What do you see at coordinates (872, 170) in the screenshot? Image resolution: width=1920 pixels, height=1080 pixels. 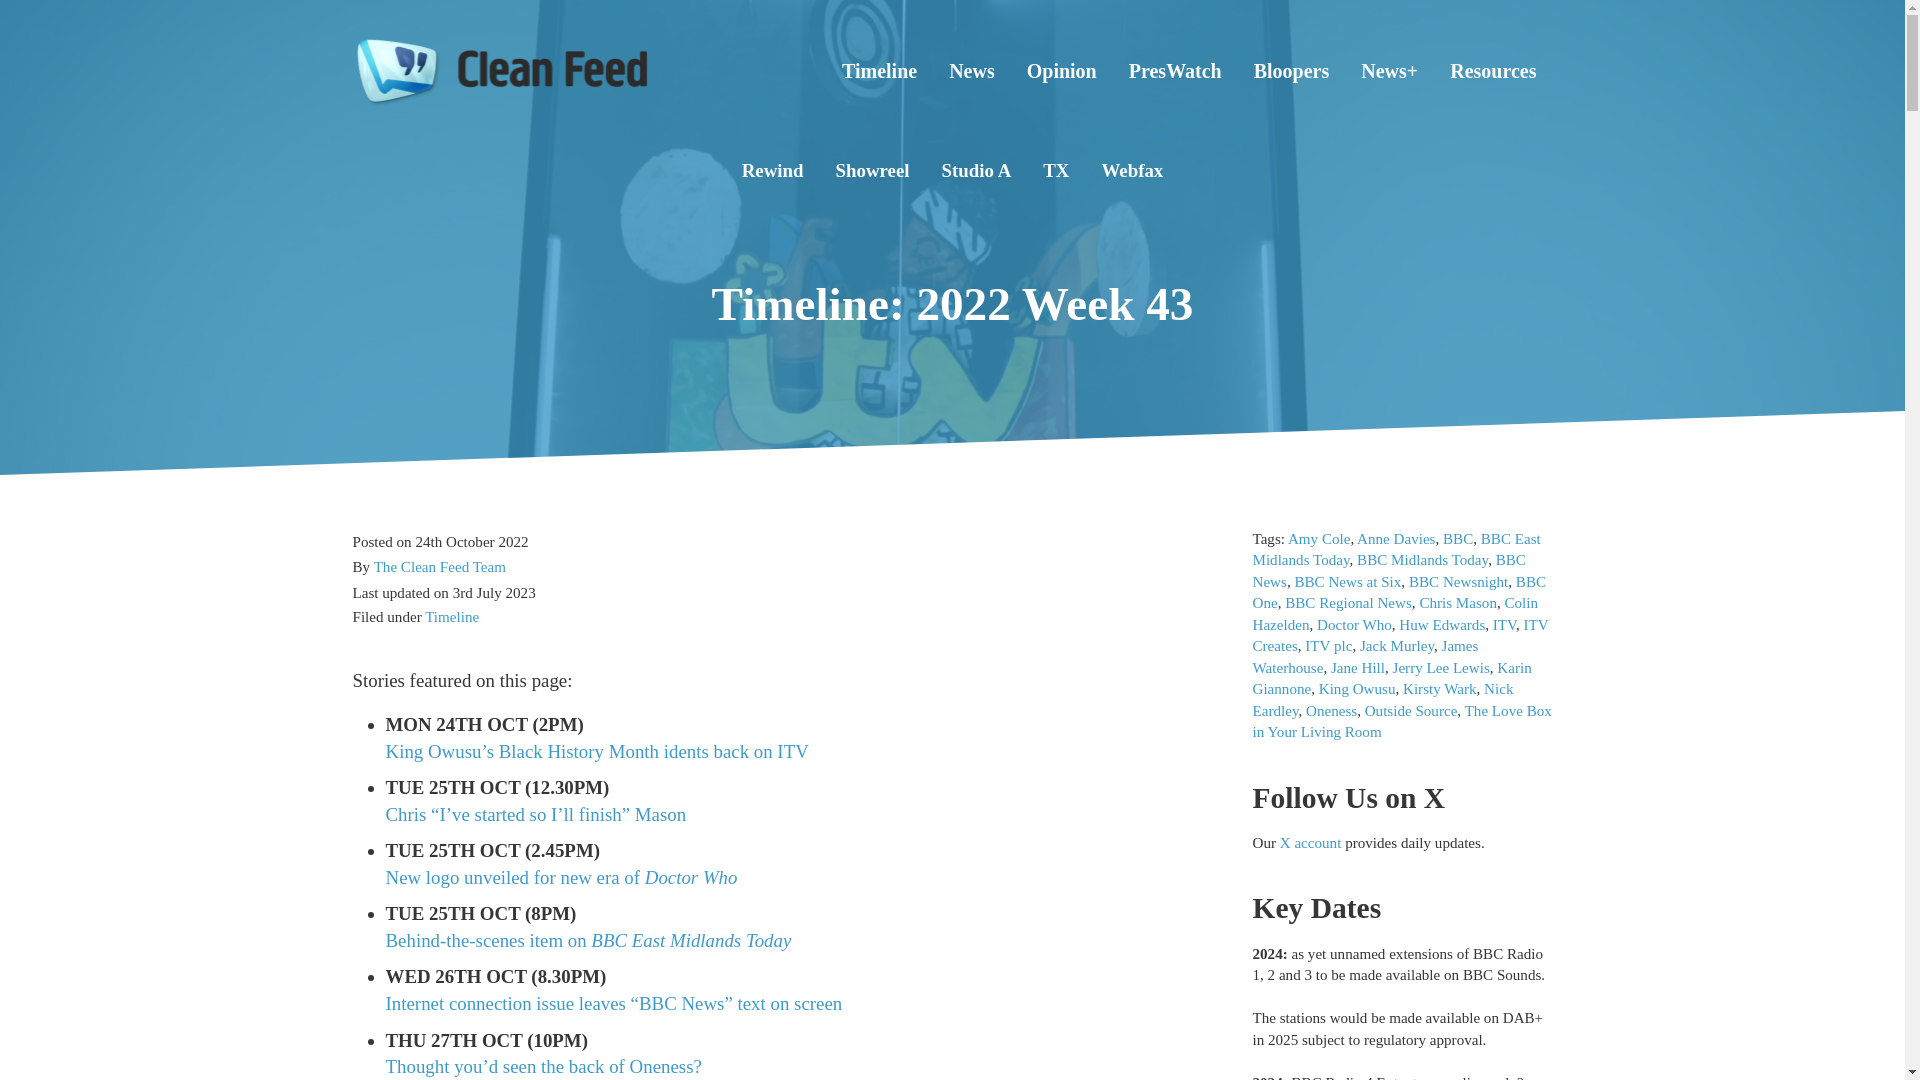 I see `Showreel` at bounding box center [872, 170].